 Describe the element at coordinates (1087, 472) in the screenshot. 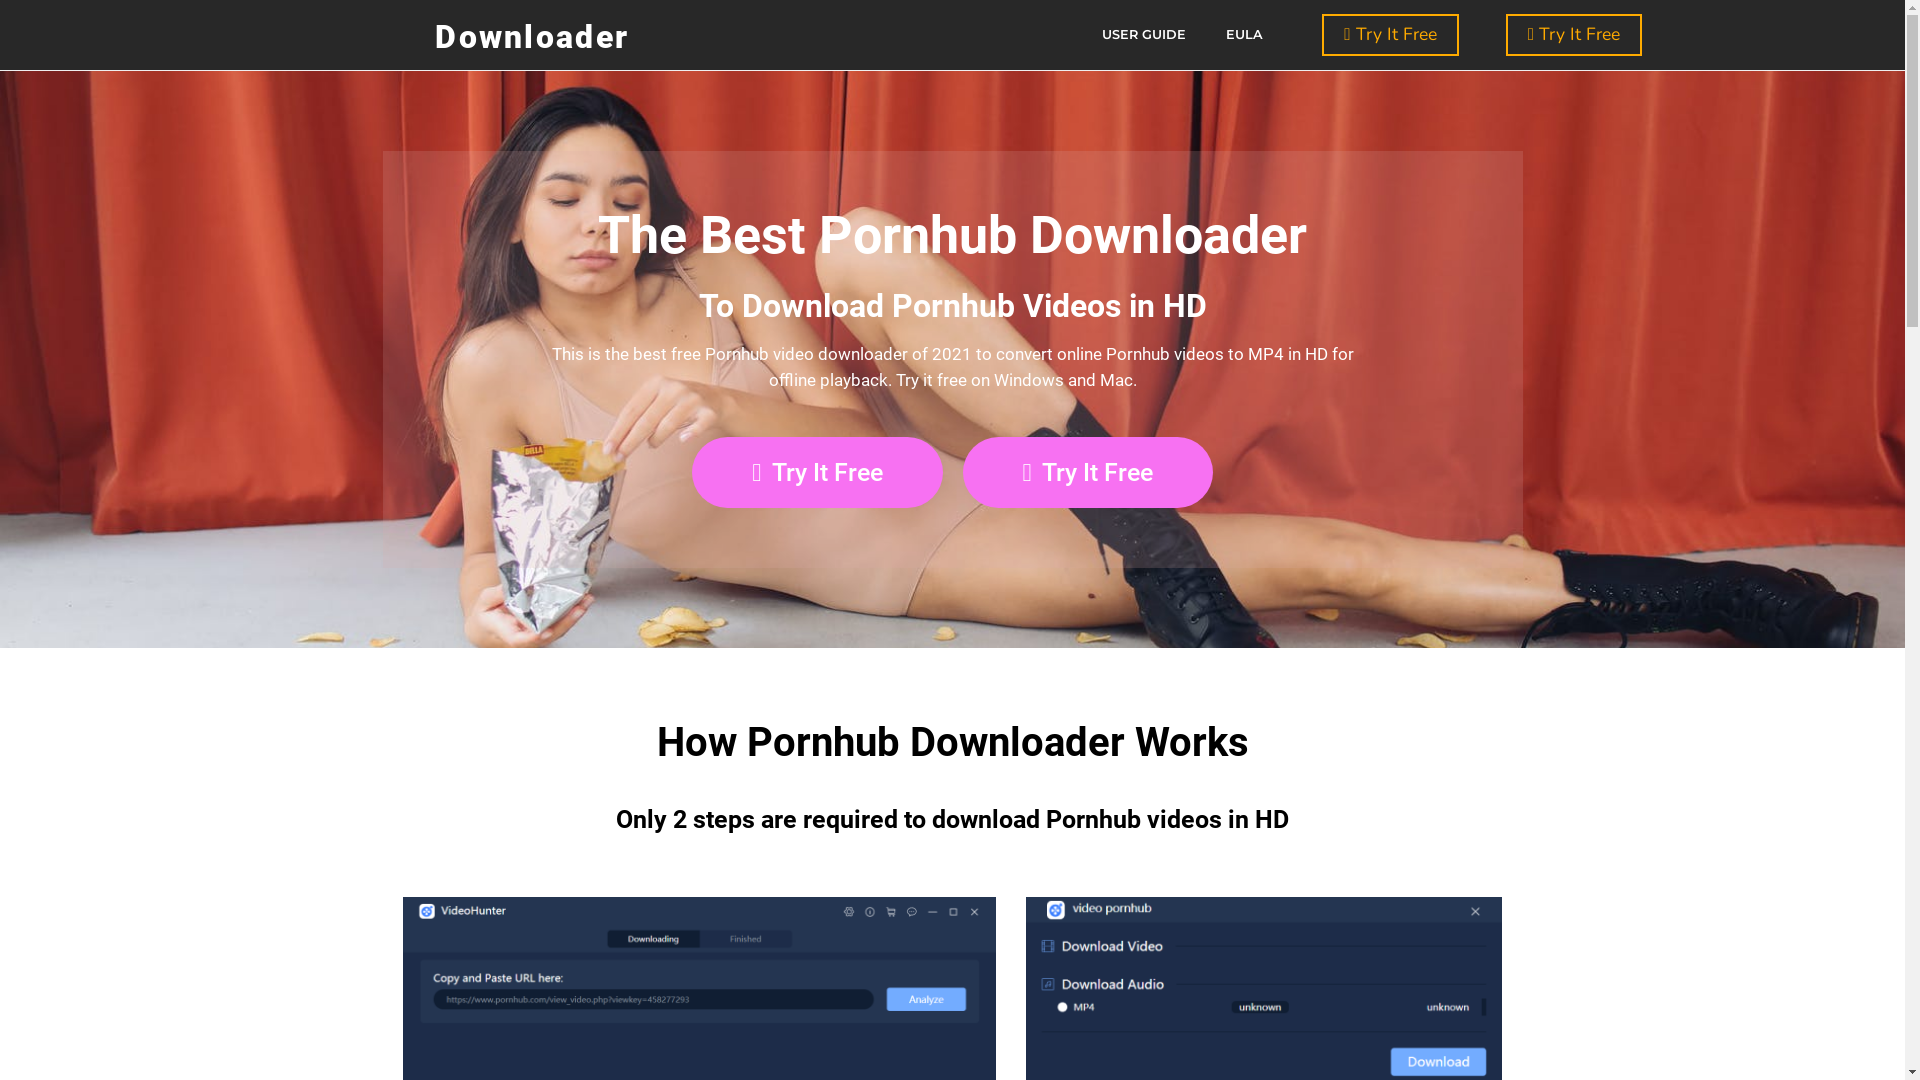

I see `Try It Free` at that location.